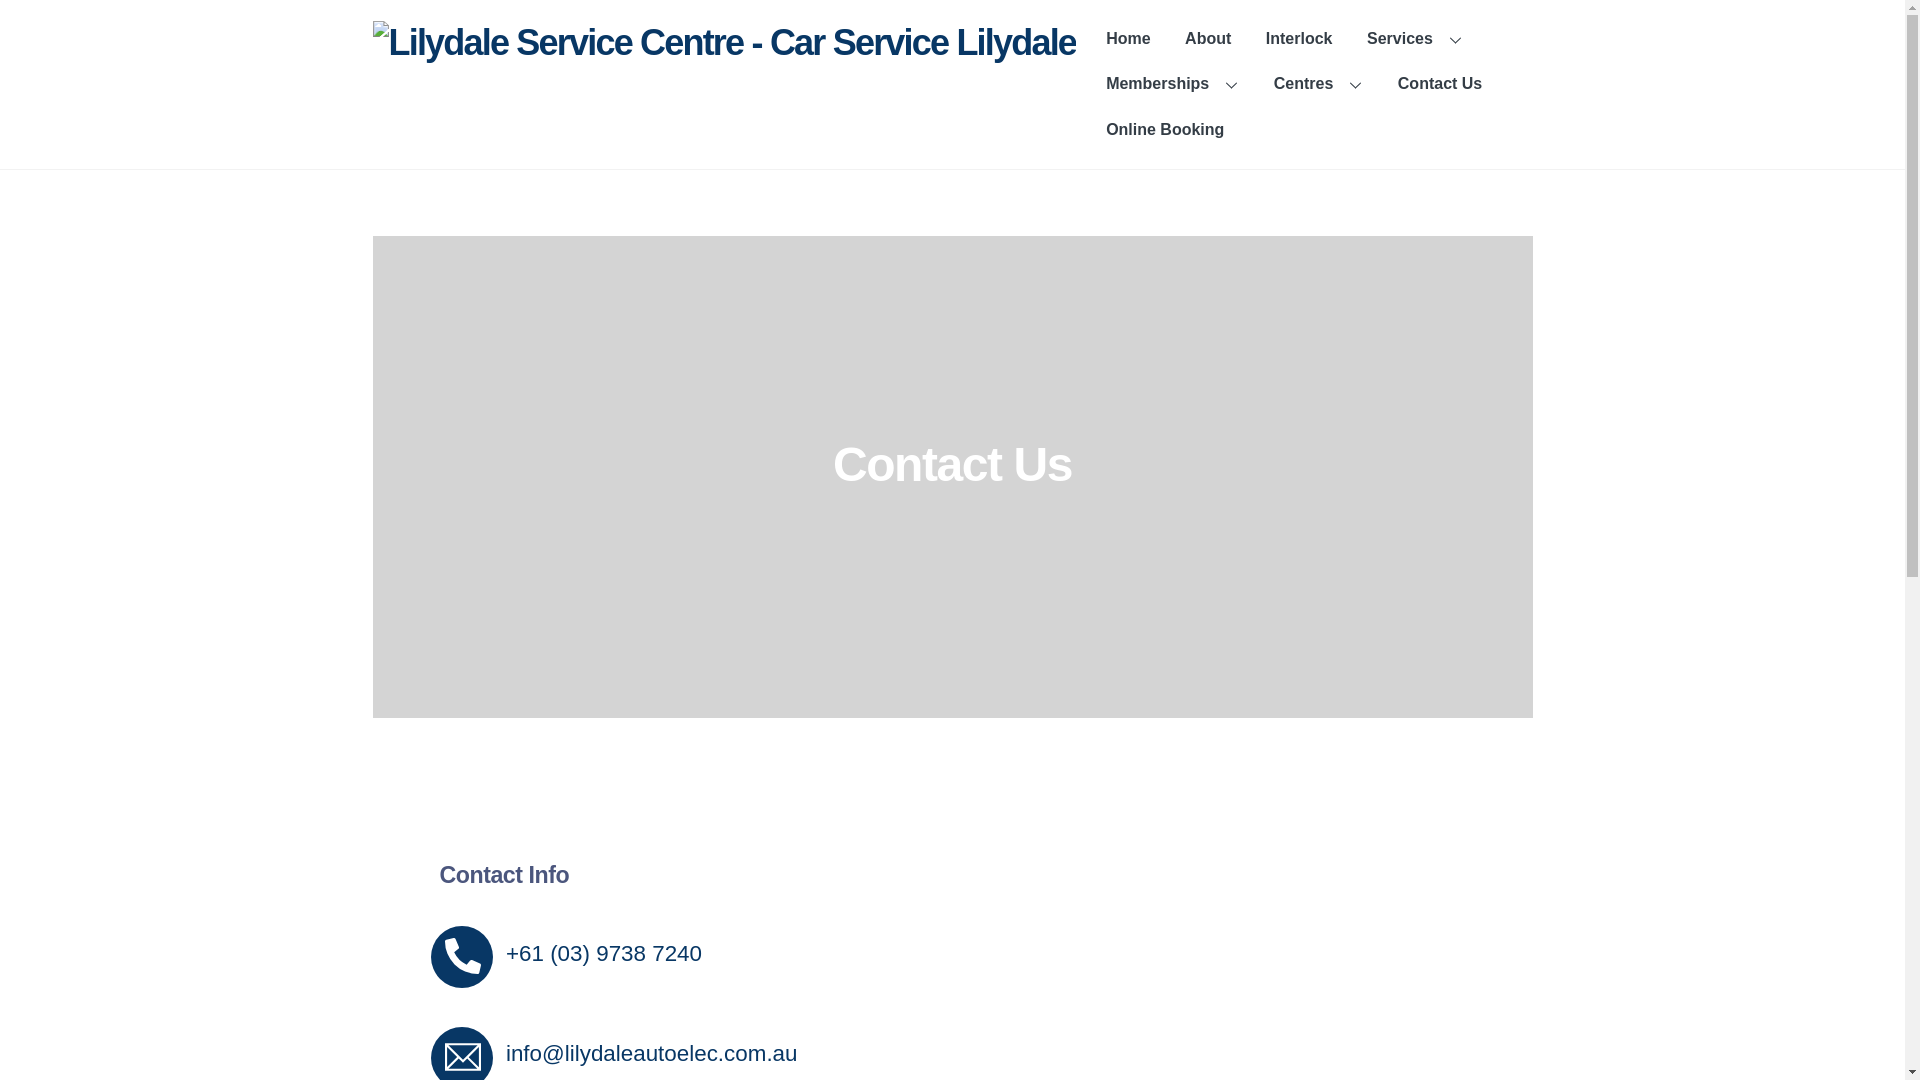 This screenshot has height=1080, width=1920. I want to click on Memberships, so click(1172, 85).